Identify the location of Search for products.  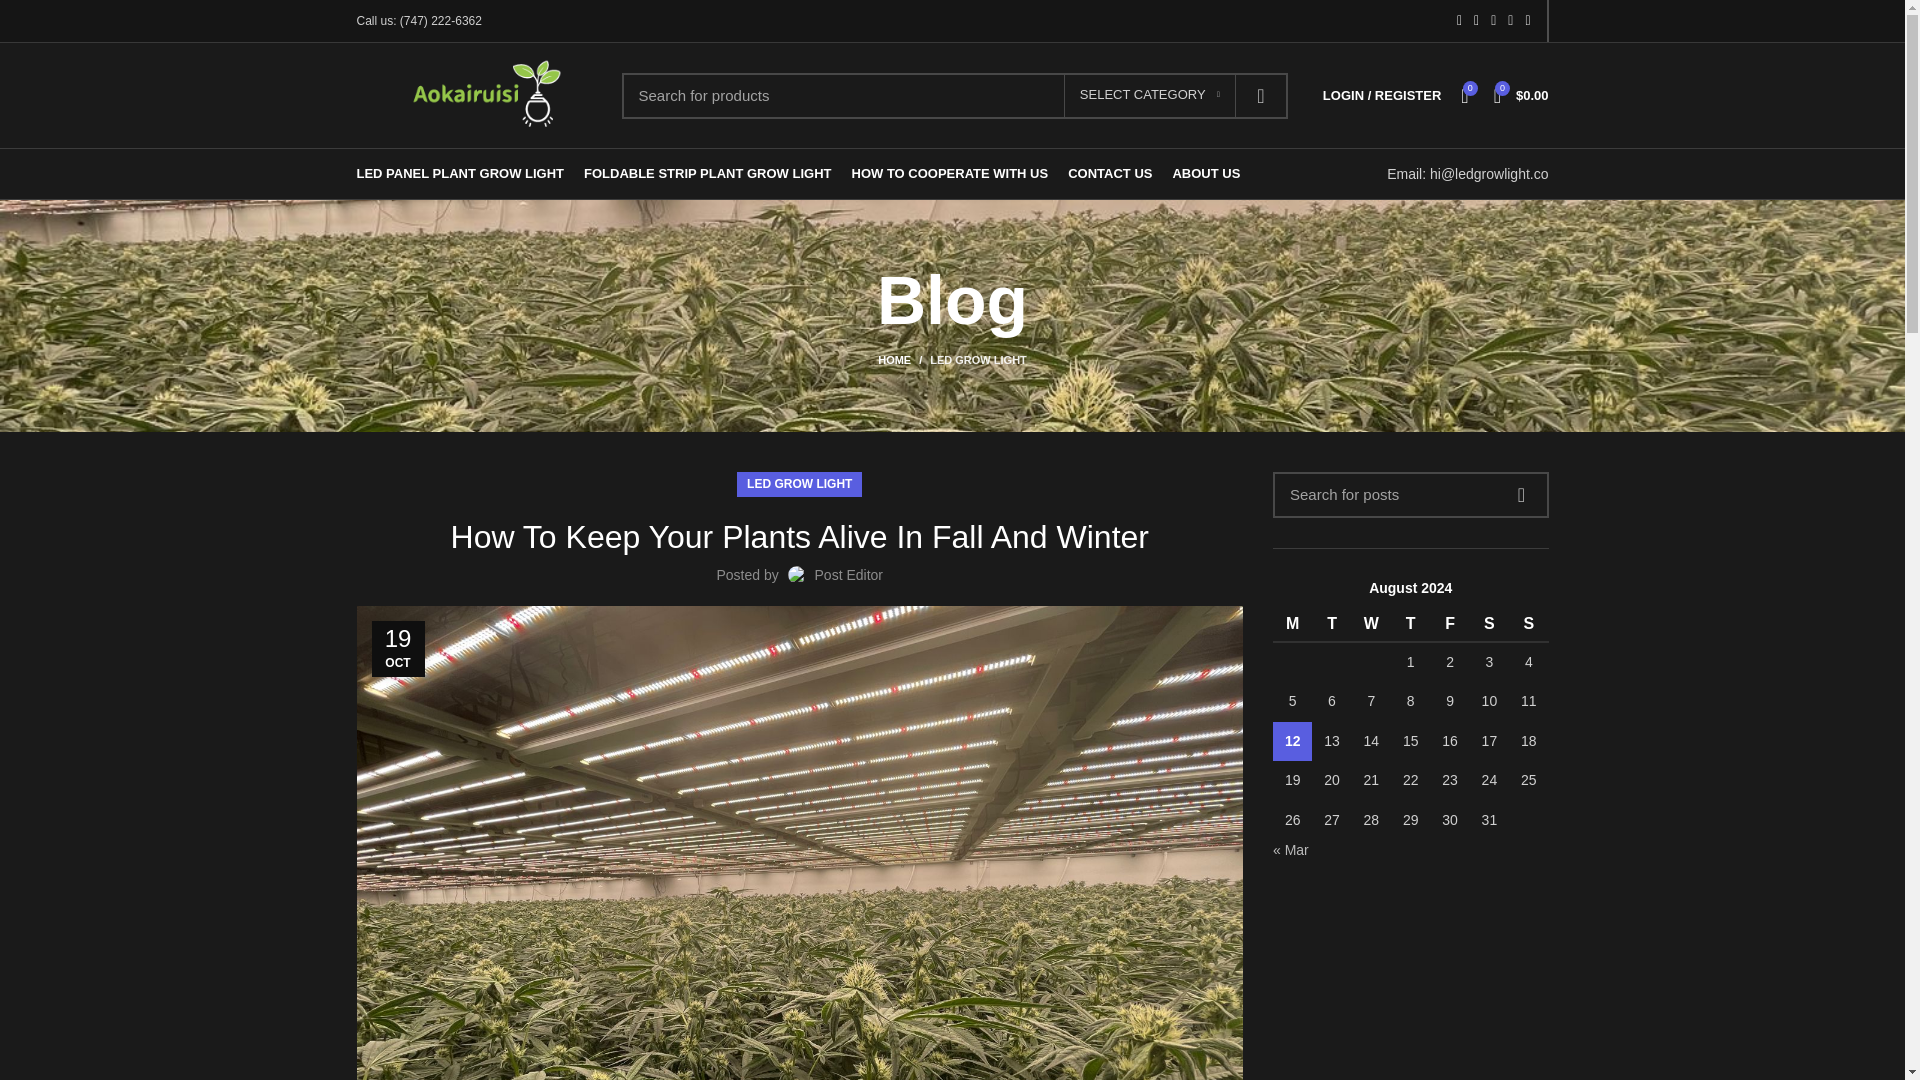
(955, 94).